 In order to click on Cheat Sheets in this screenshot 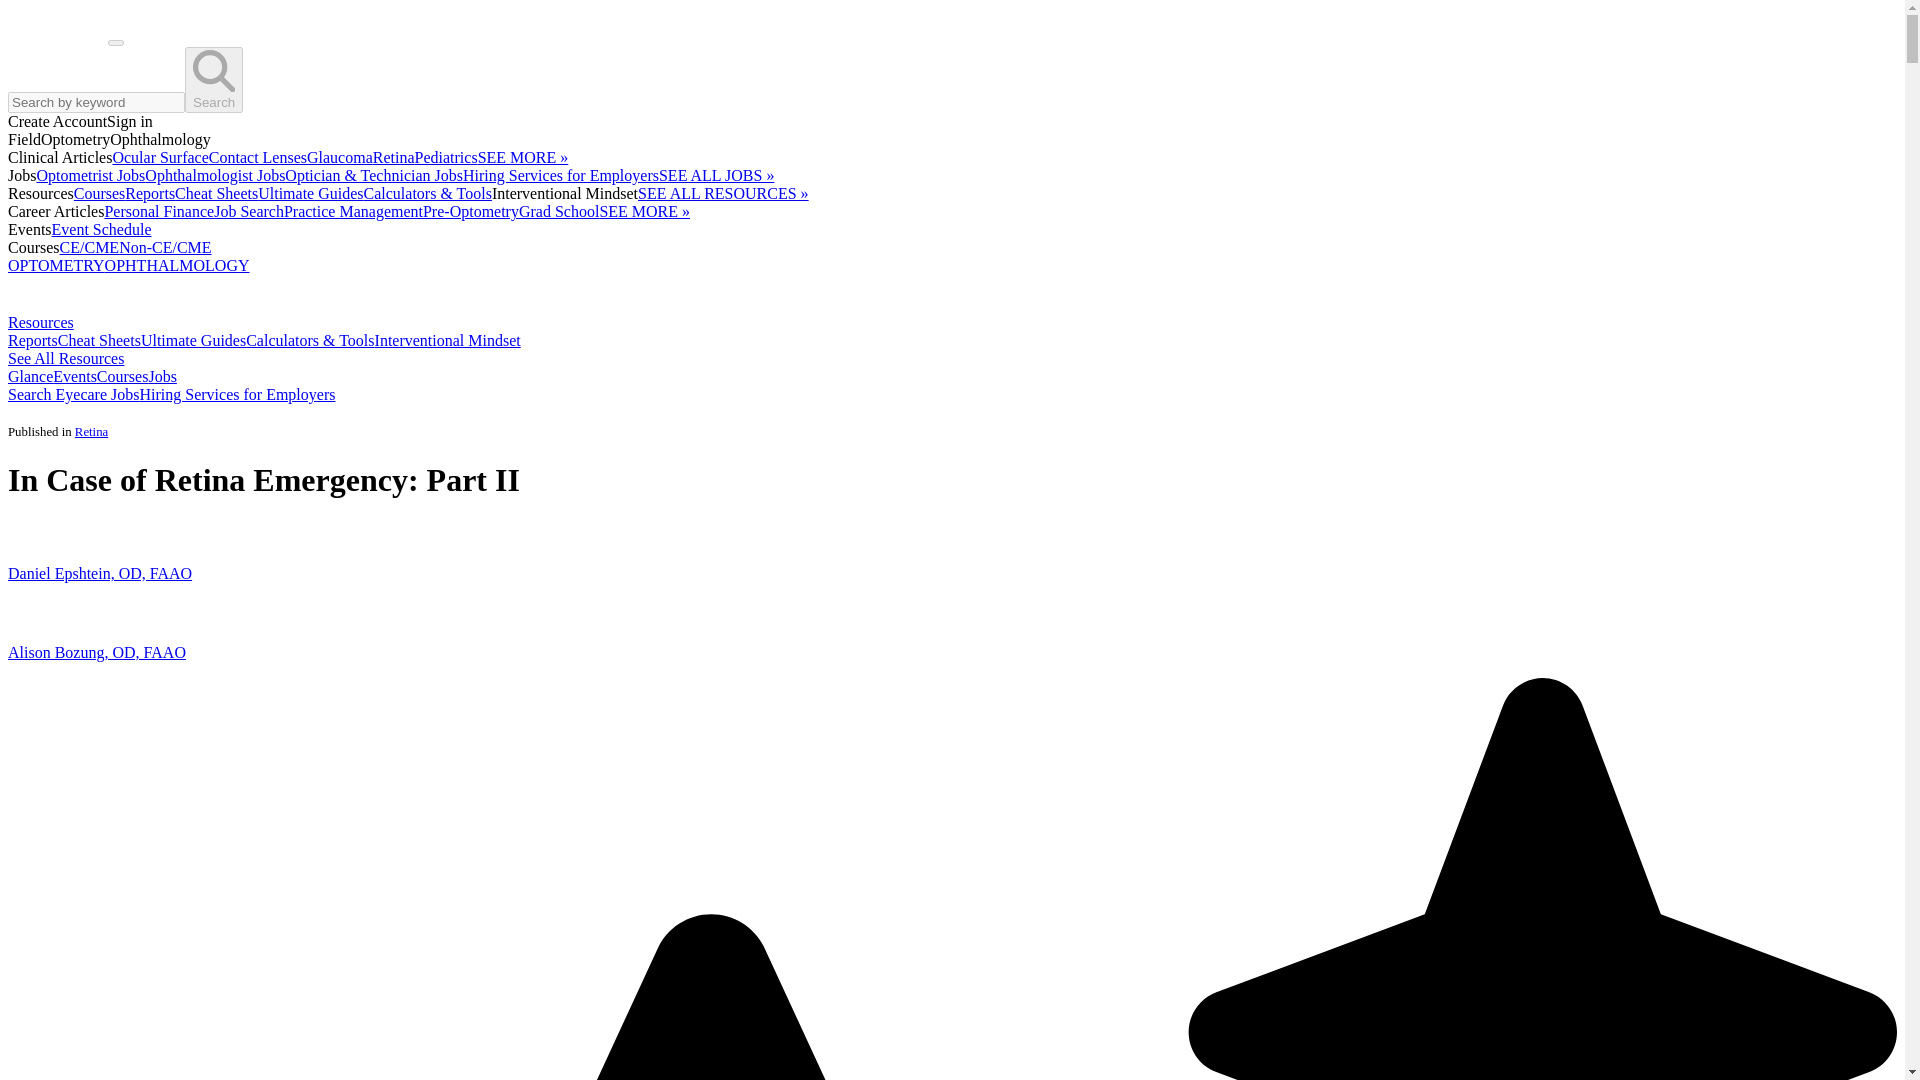, I will do `click(216, 192)`.